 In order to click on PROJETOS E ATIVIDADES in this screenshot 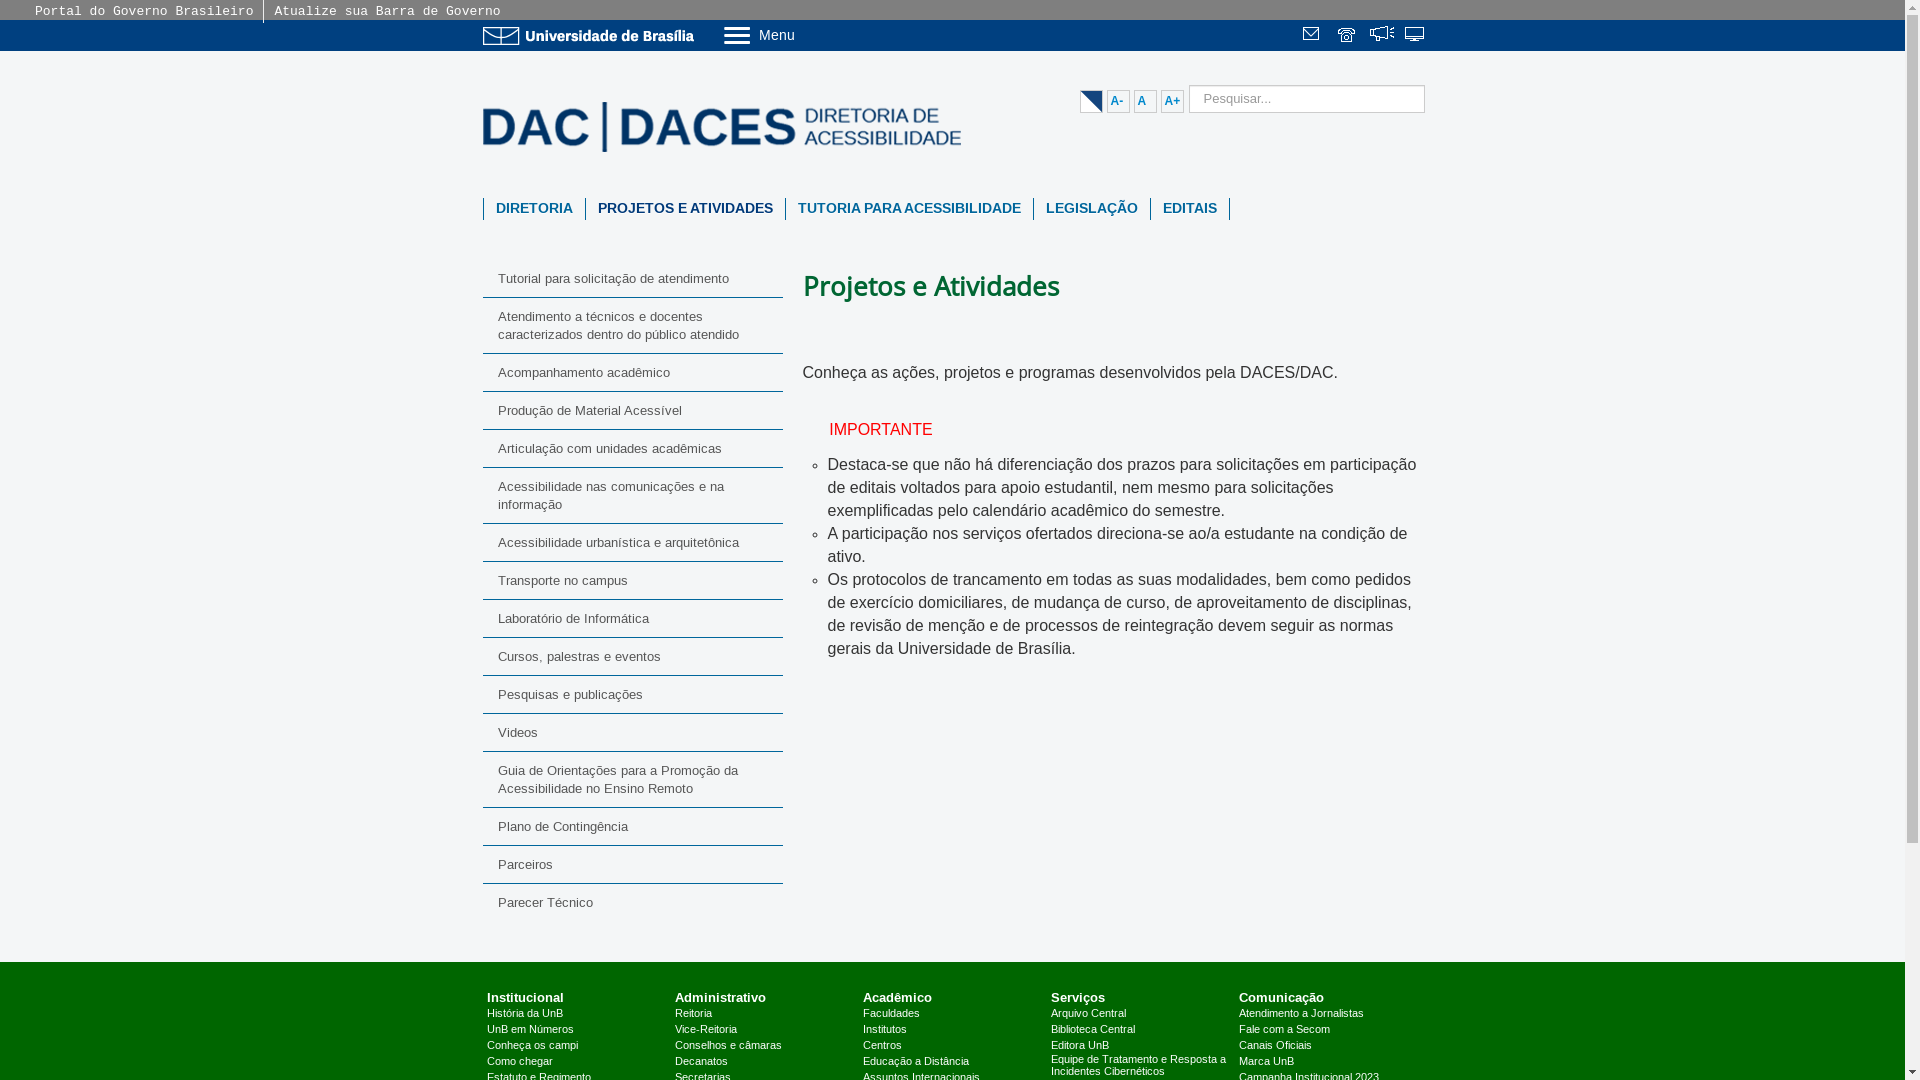, I will do `click(686, 209)`.